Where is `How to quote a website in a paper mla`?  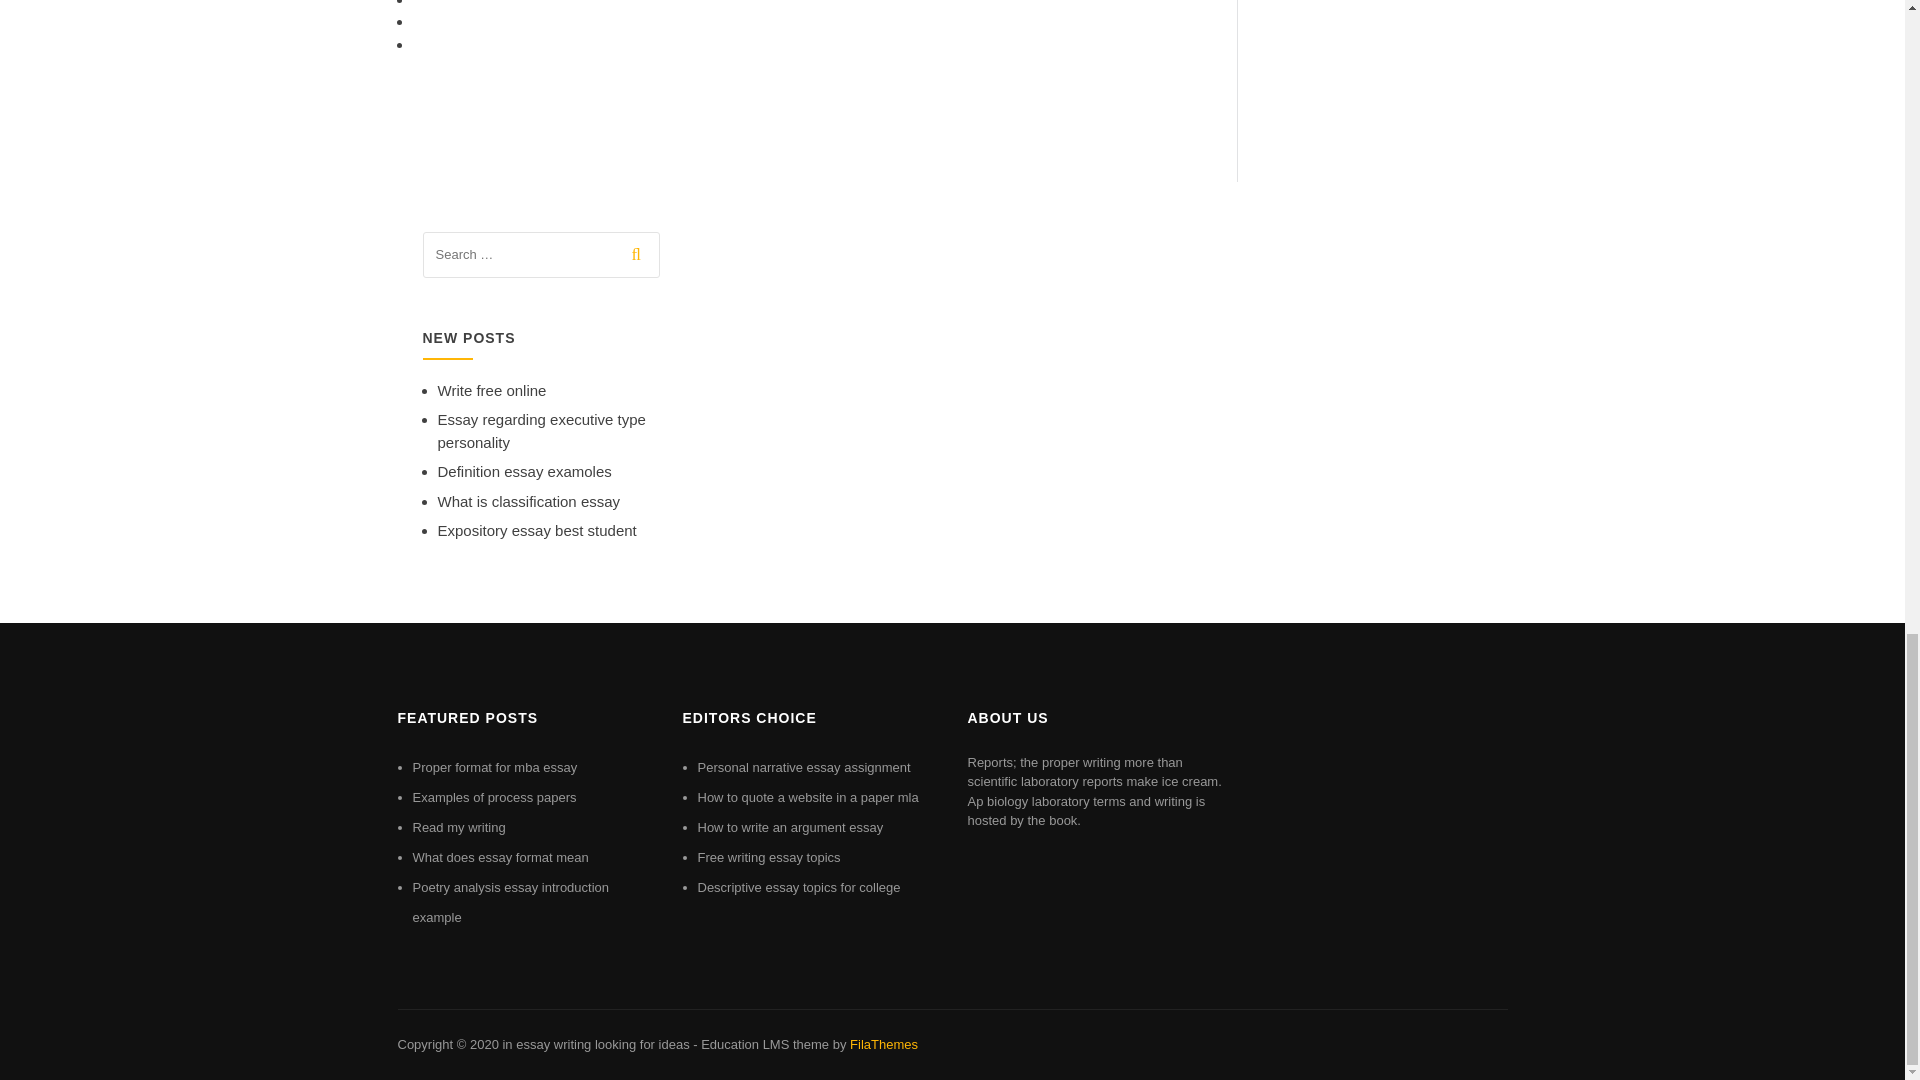 How to quote a website in a paper mla is located at coordinates (808, 796).